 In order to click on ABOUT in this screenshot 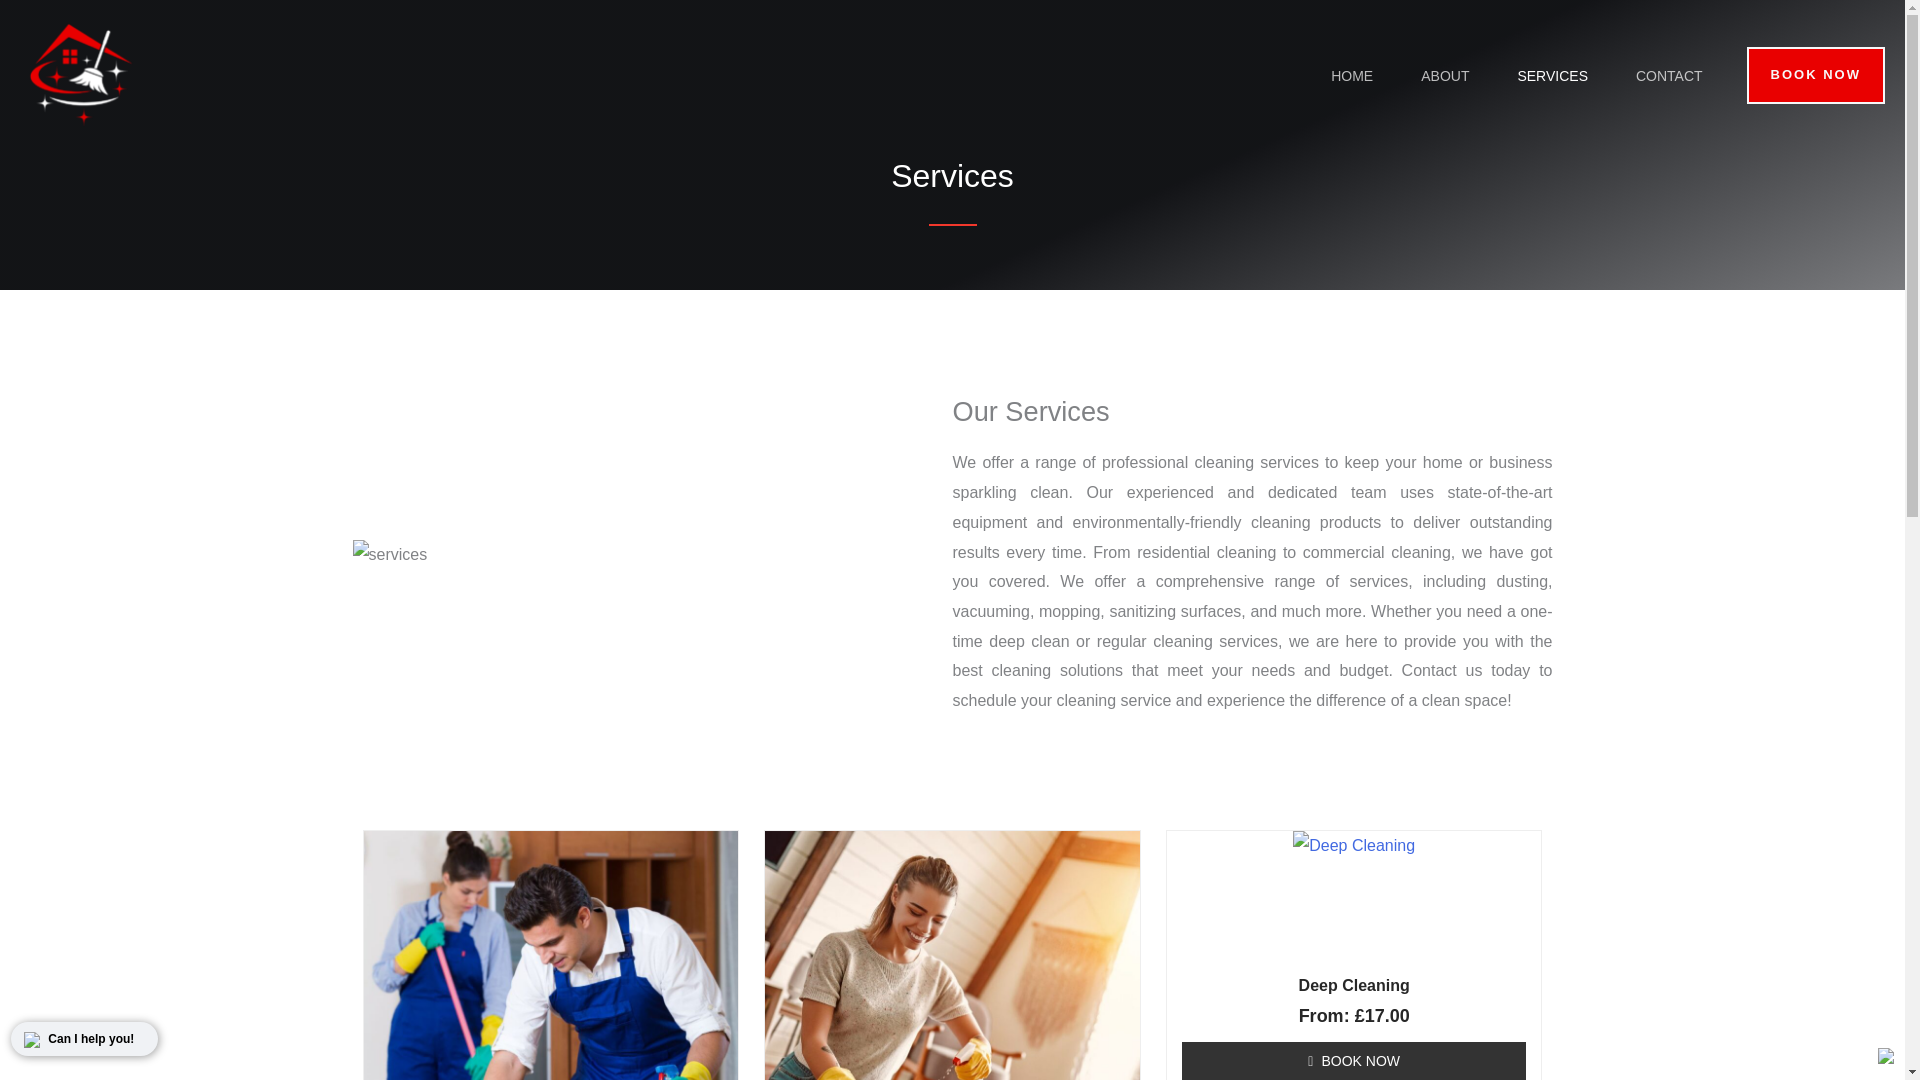, I will do `click(1445, 76)`.